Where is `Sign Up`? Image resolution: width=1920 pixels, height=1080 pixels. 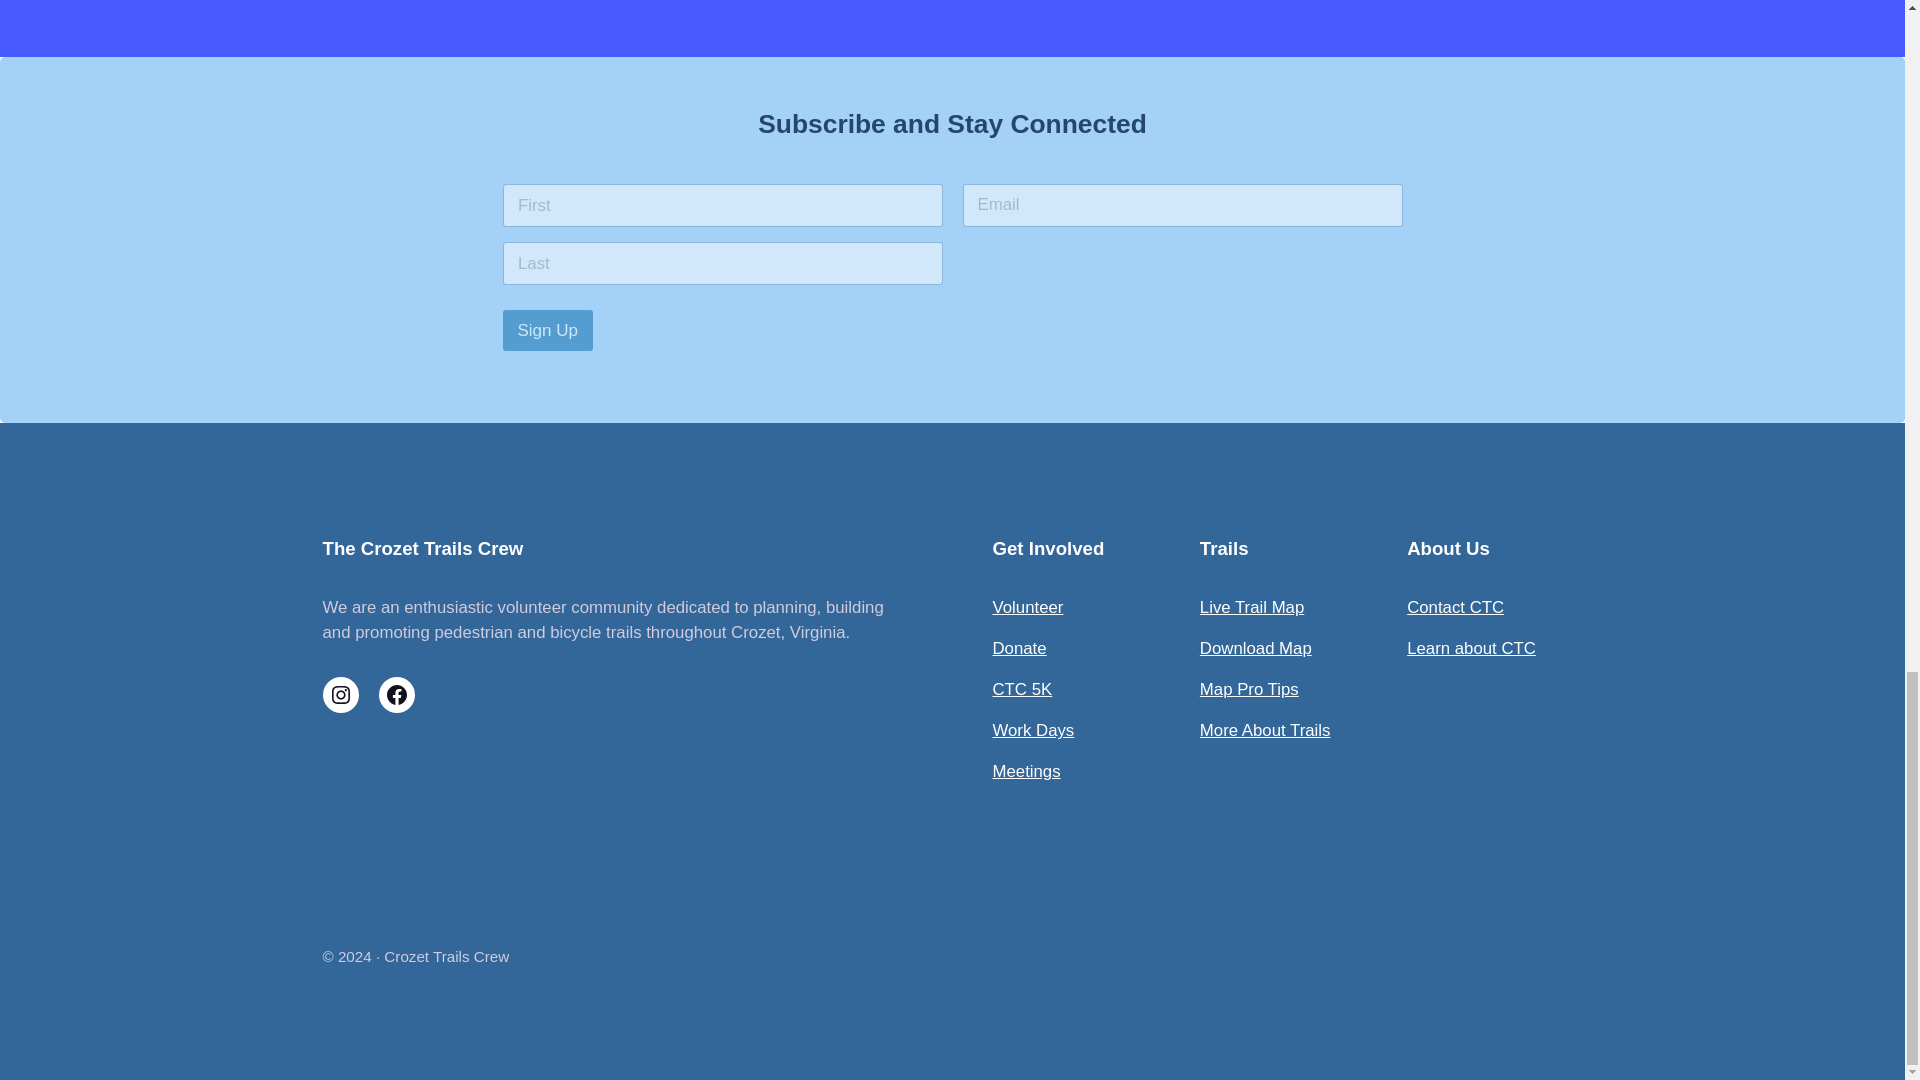 Sign Up is located at coordinates (546, 330).